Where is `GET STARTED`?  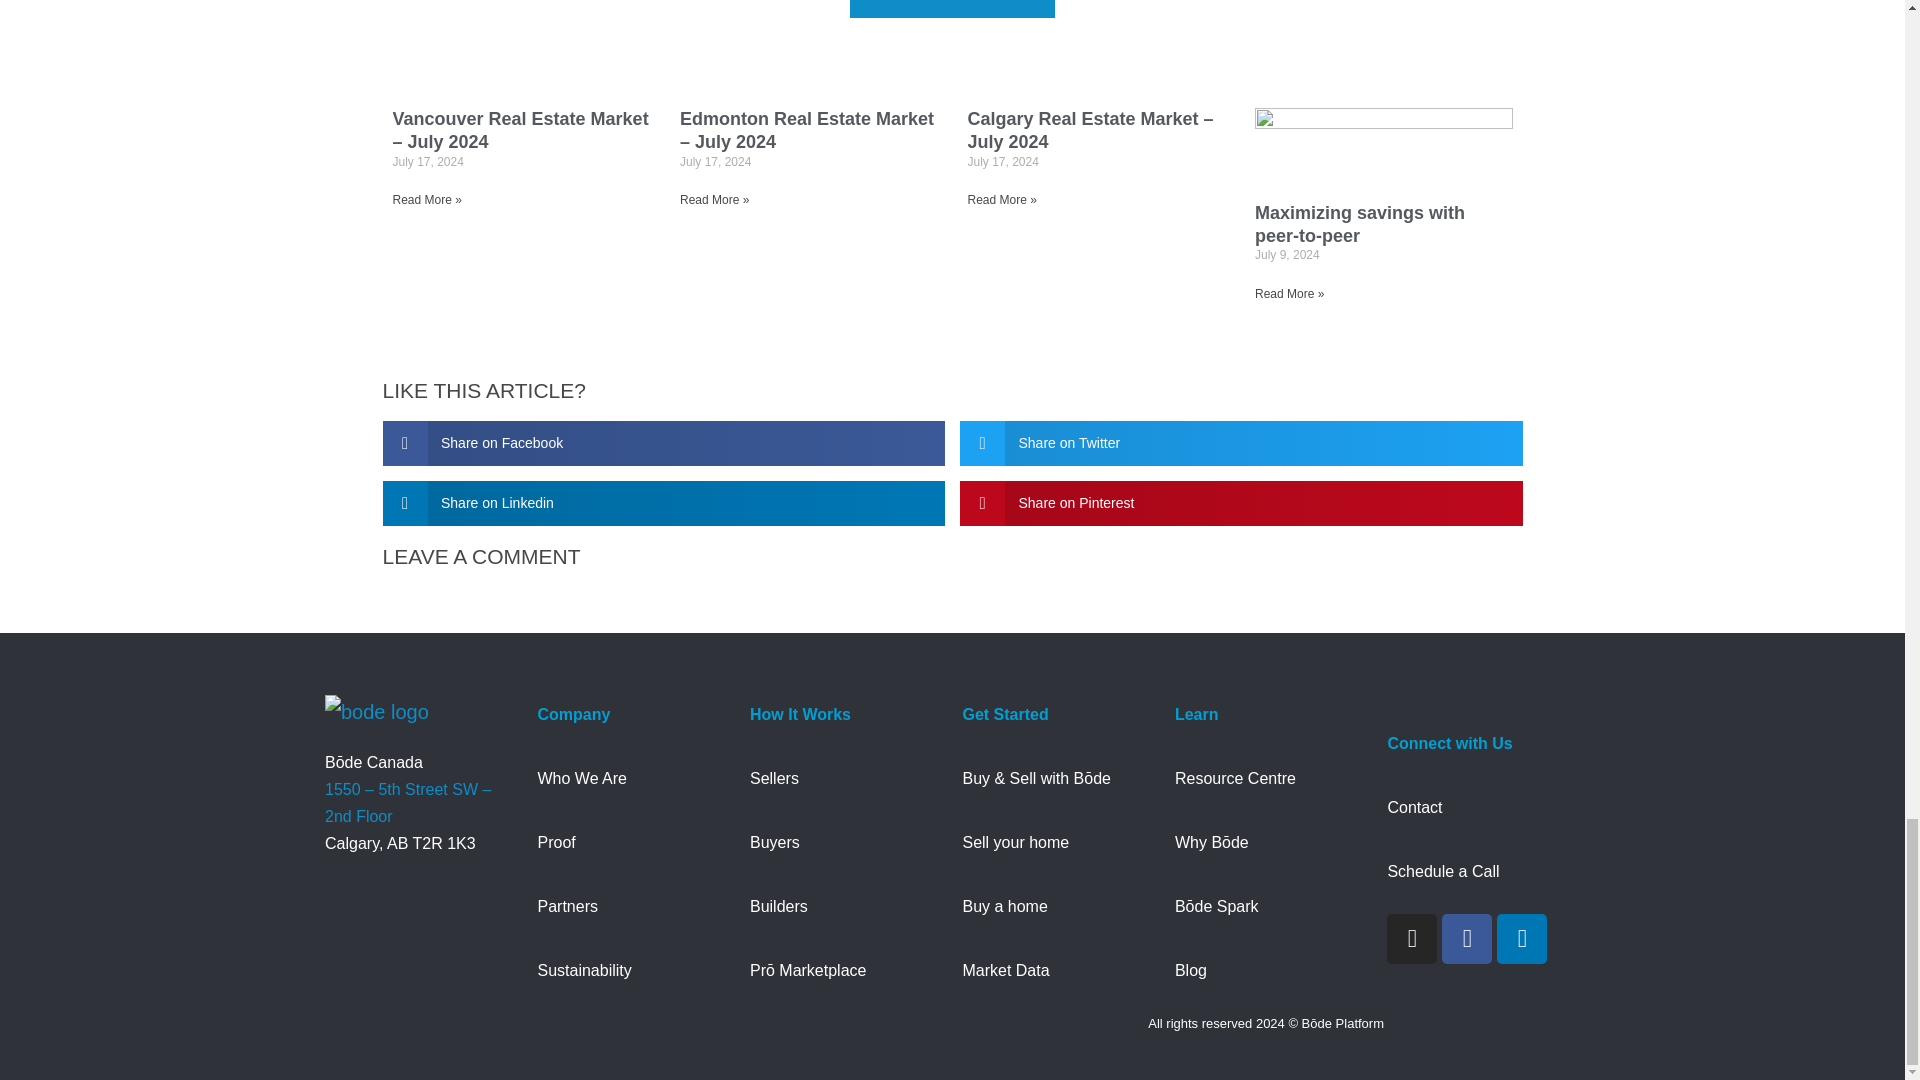
GET STARTED is located at coordinates (953, 9).